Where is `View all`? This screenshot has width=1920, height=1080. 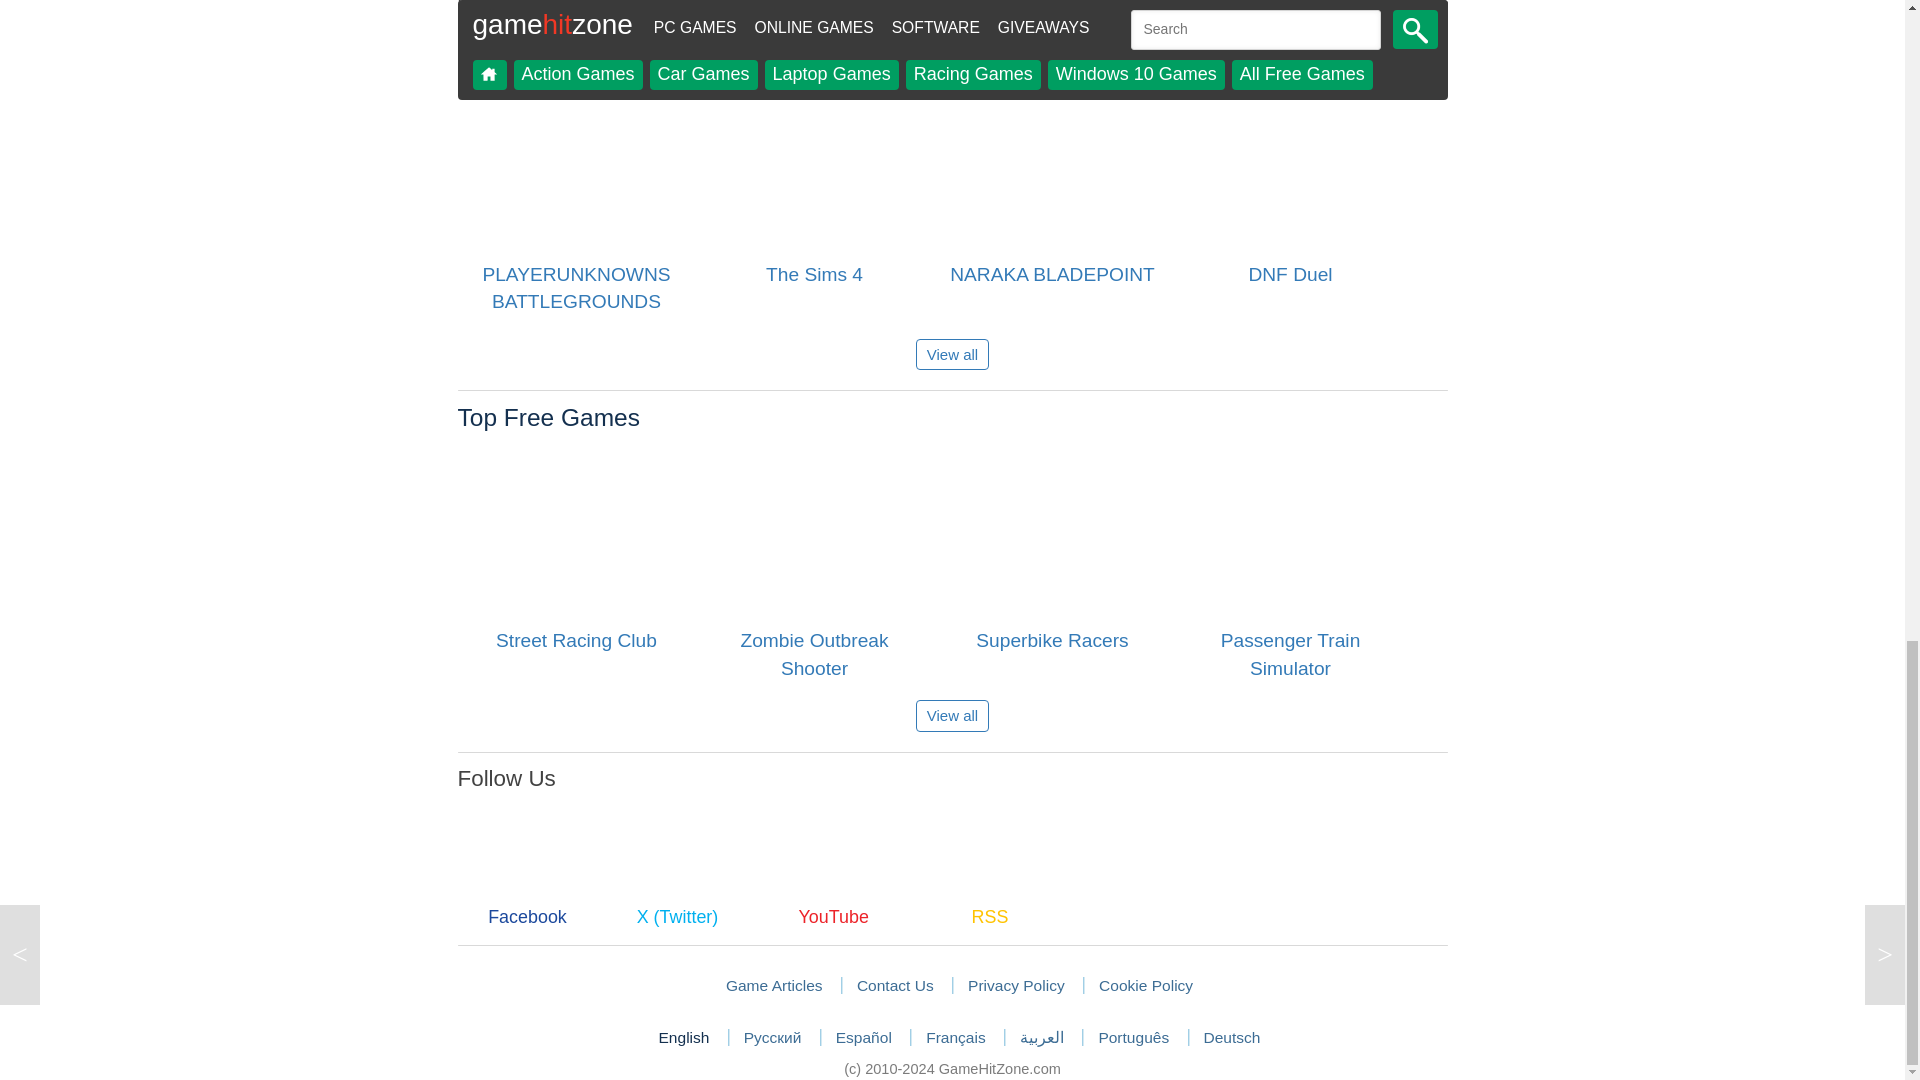 View all is located at coordinates (952, 715).